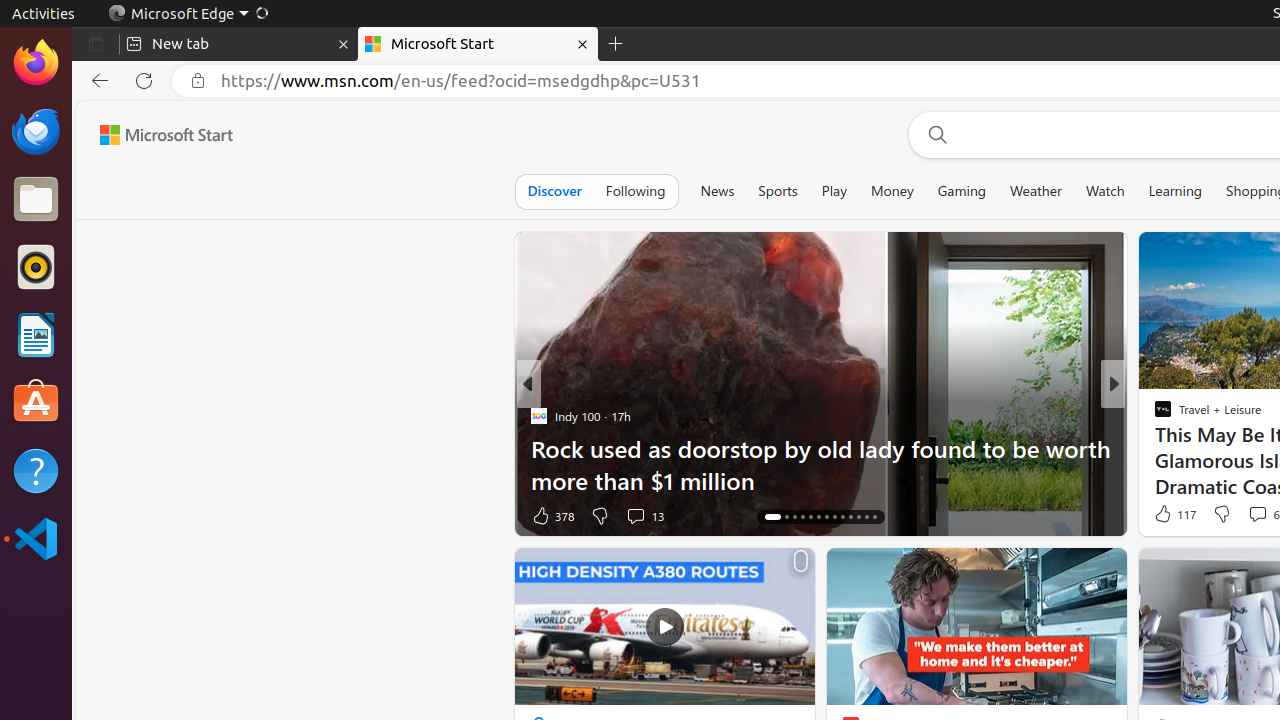  What do you see at coordinates (1168, 516) in the screenshot?
I see `328 Like` at bounding box center [1168, 516].